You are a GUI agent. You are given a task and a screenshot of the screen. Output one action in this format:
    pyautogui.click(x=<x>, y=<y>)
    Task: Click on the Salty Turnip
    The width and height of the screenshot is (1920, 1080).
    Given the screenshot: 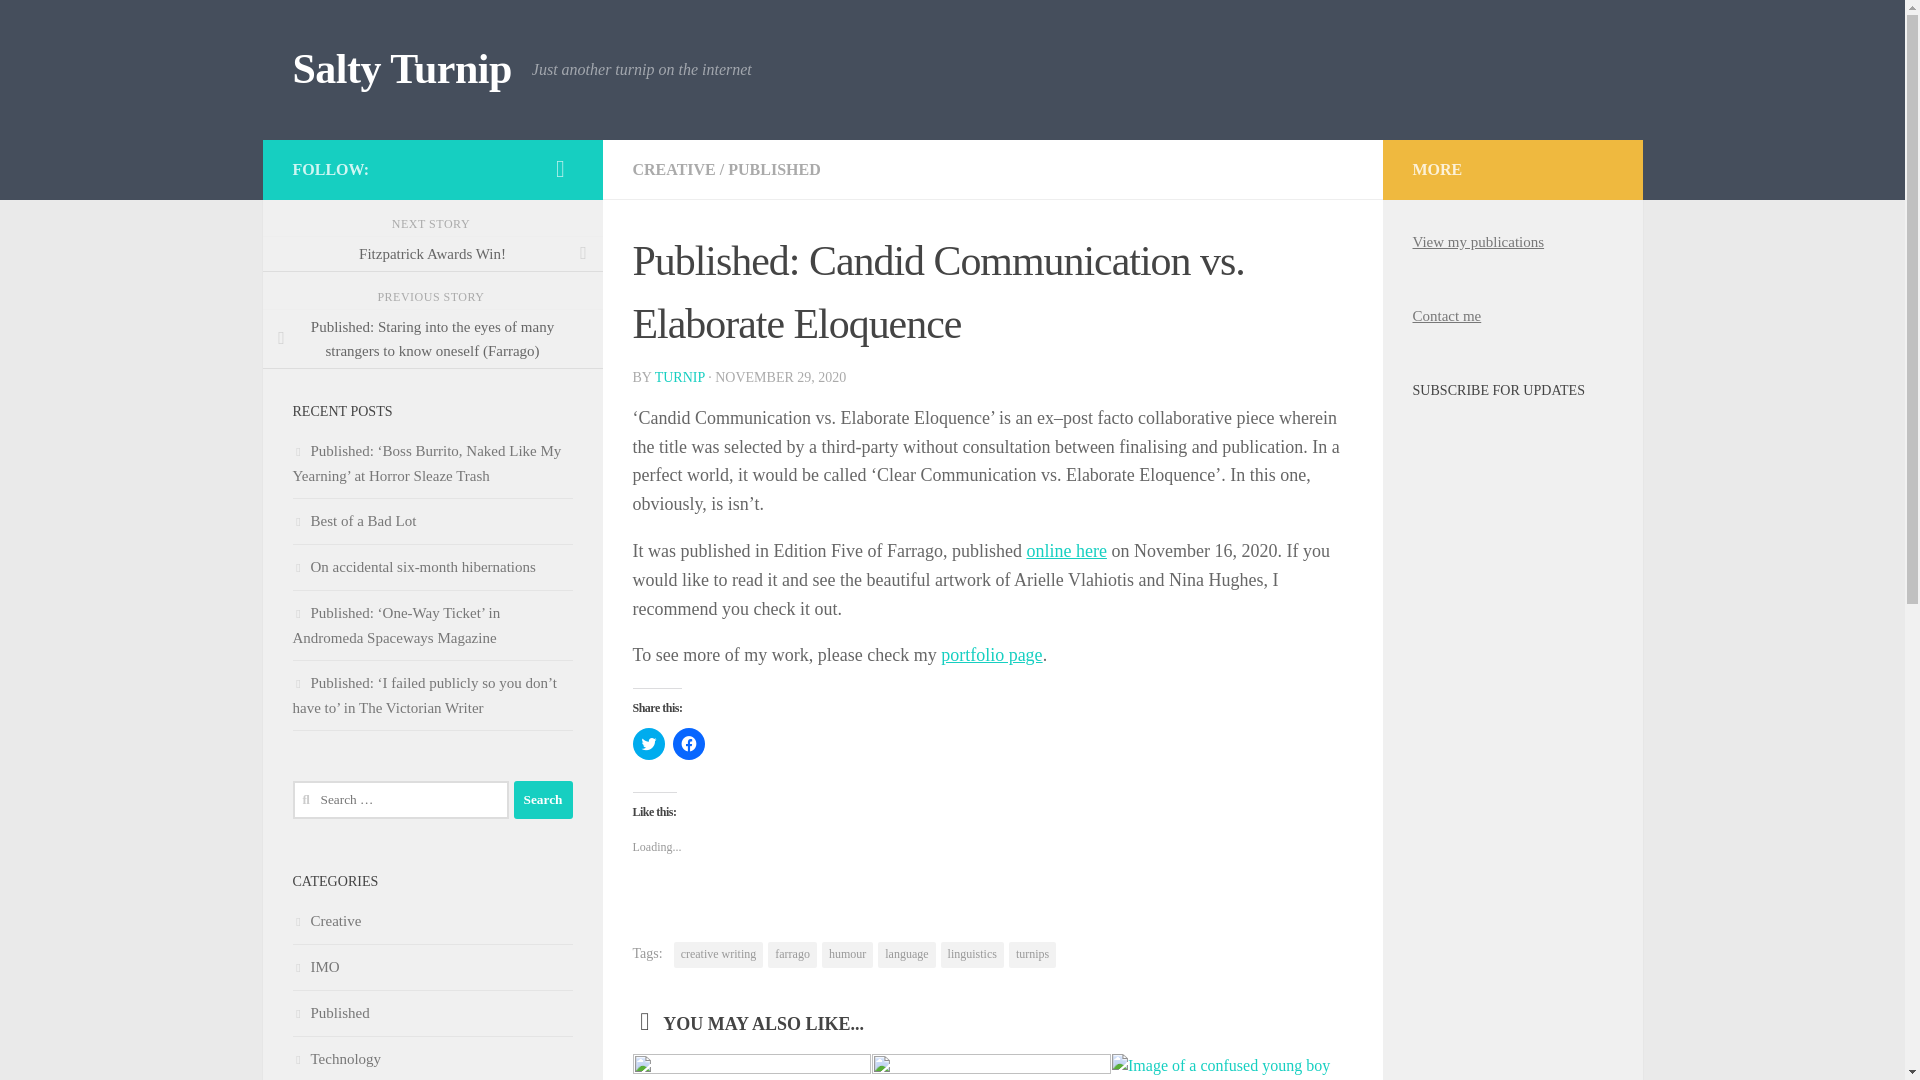 What is the action you would take?
    pyautogui.click(x=400, y=70)
    